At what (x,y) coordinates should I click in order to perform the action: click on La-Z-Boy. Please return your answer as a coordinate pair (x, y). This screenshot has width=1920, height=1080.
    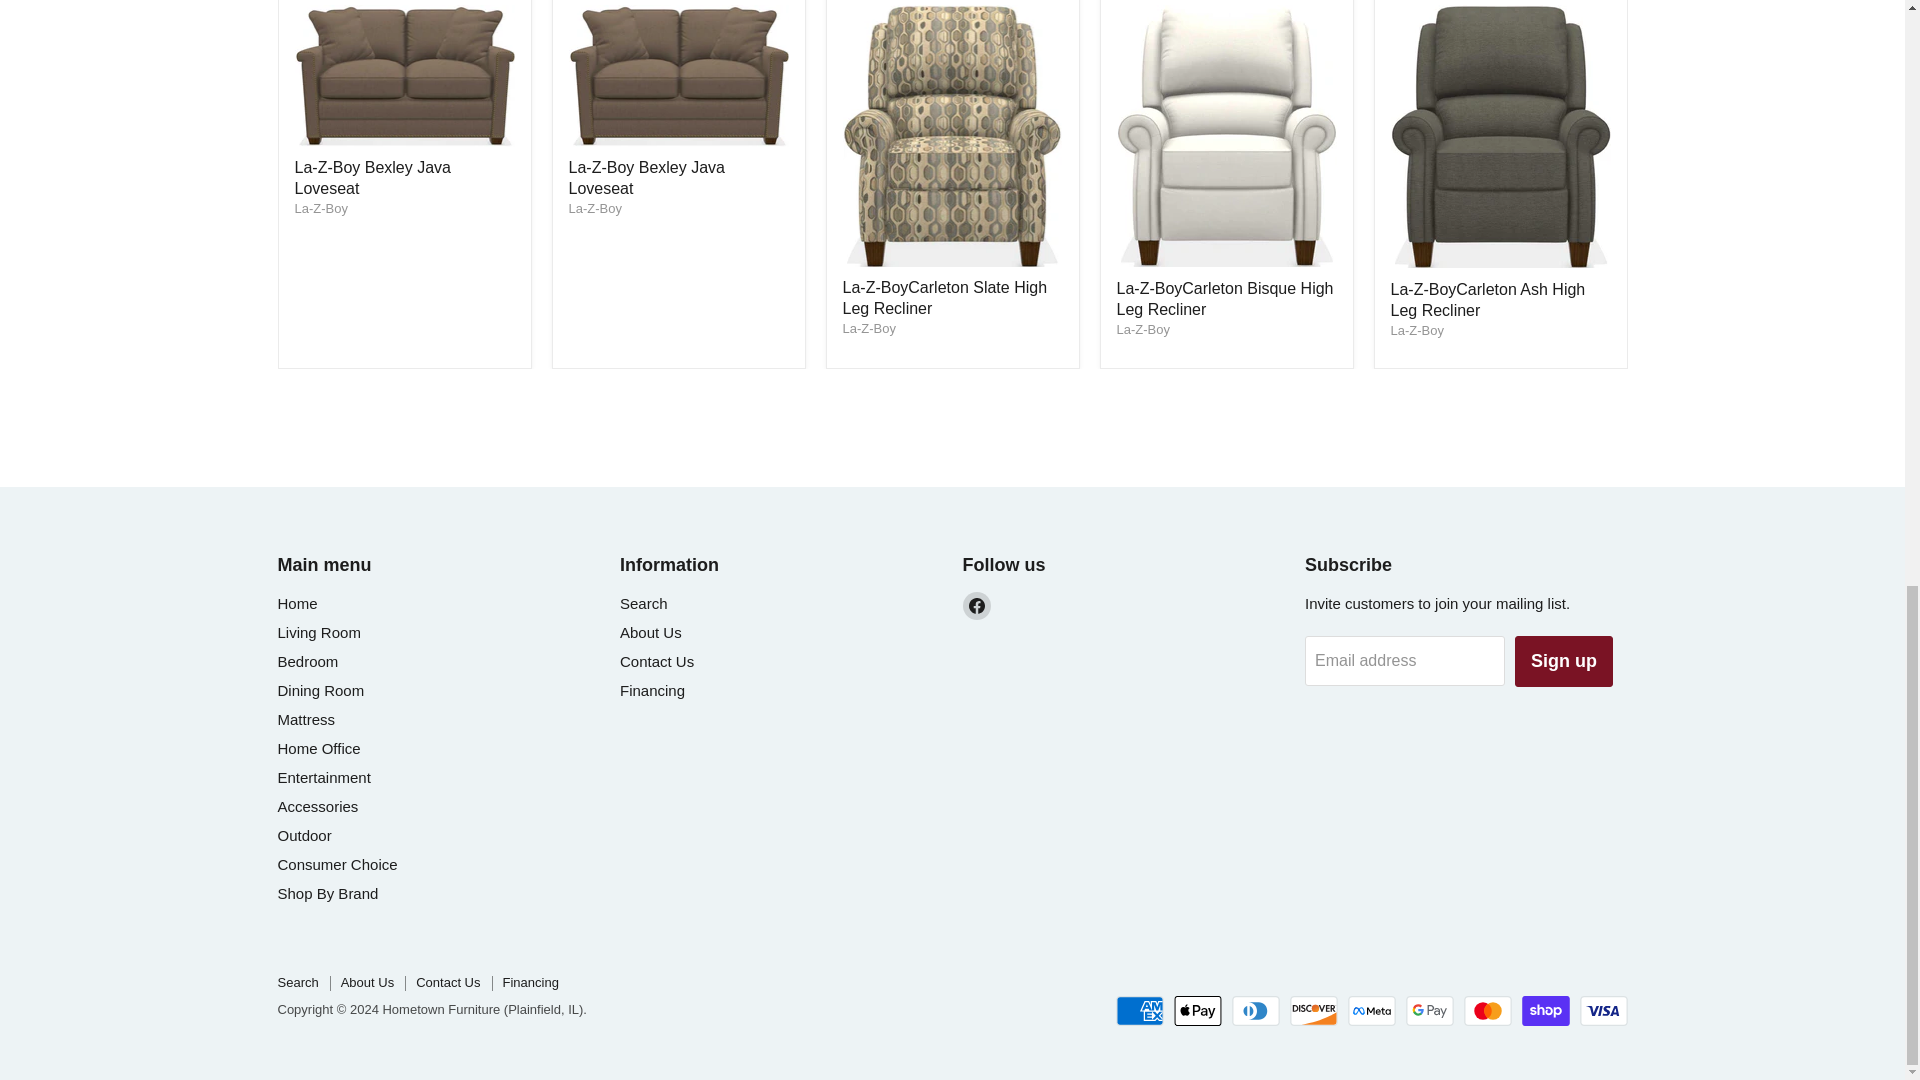
    Looking at the image, I should click on (594, 208).